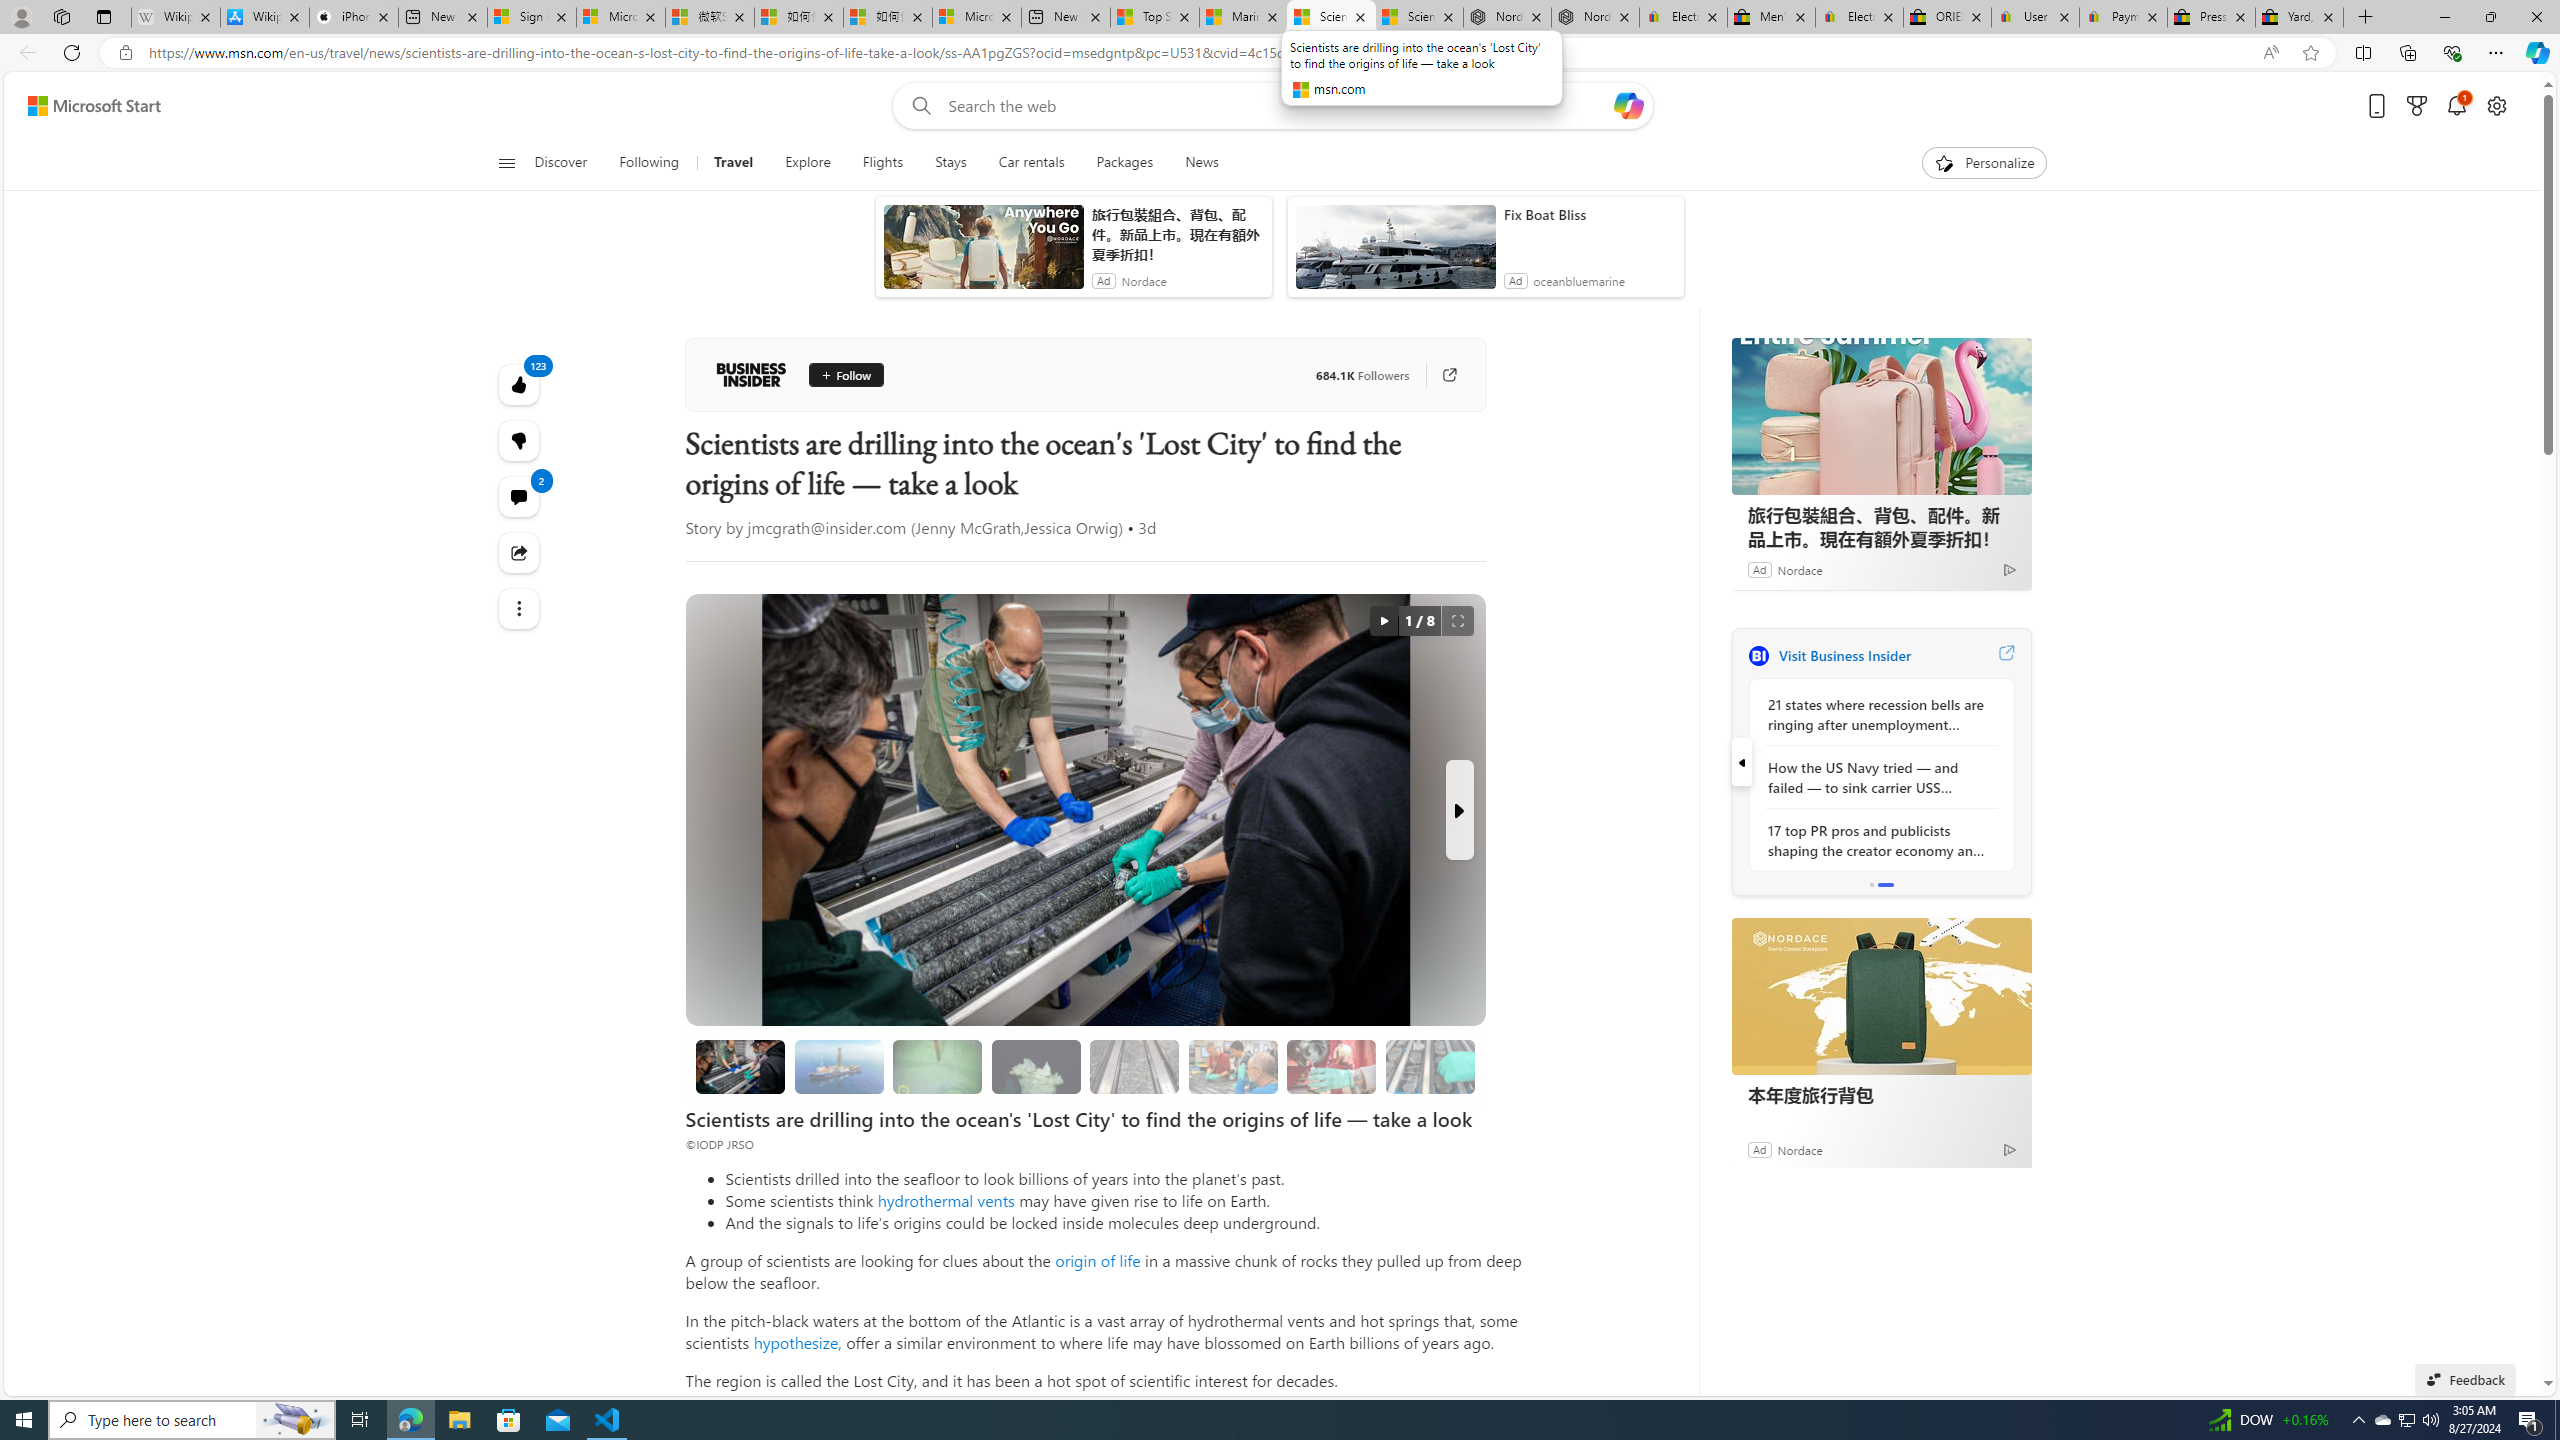 The image size is (2560, 1440). Describe the element at coordinates (506, 163) in the screenshot. I see `Class: button-glyph` at that location.